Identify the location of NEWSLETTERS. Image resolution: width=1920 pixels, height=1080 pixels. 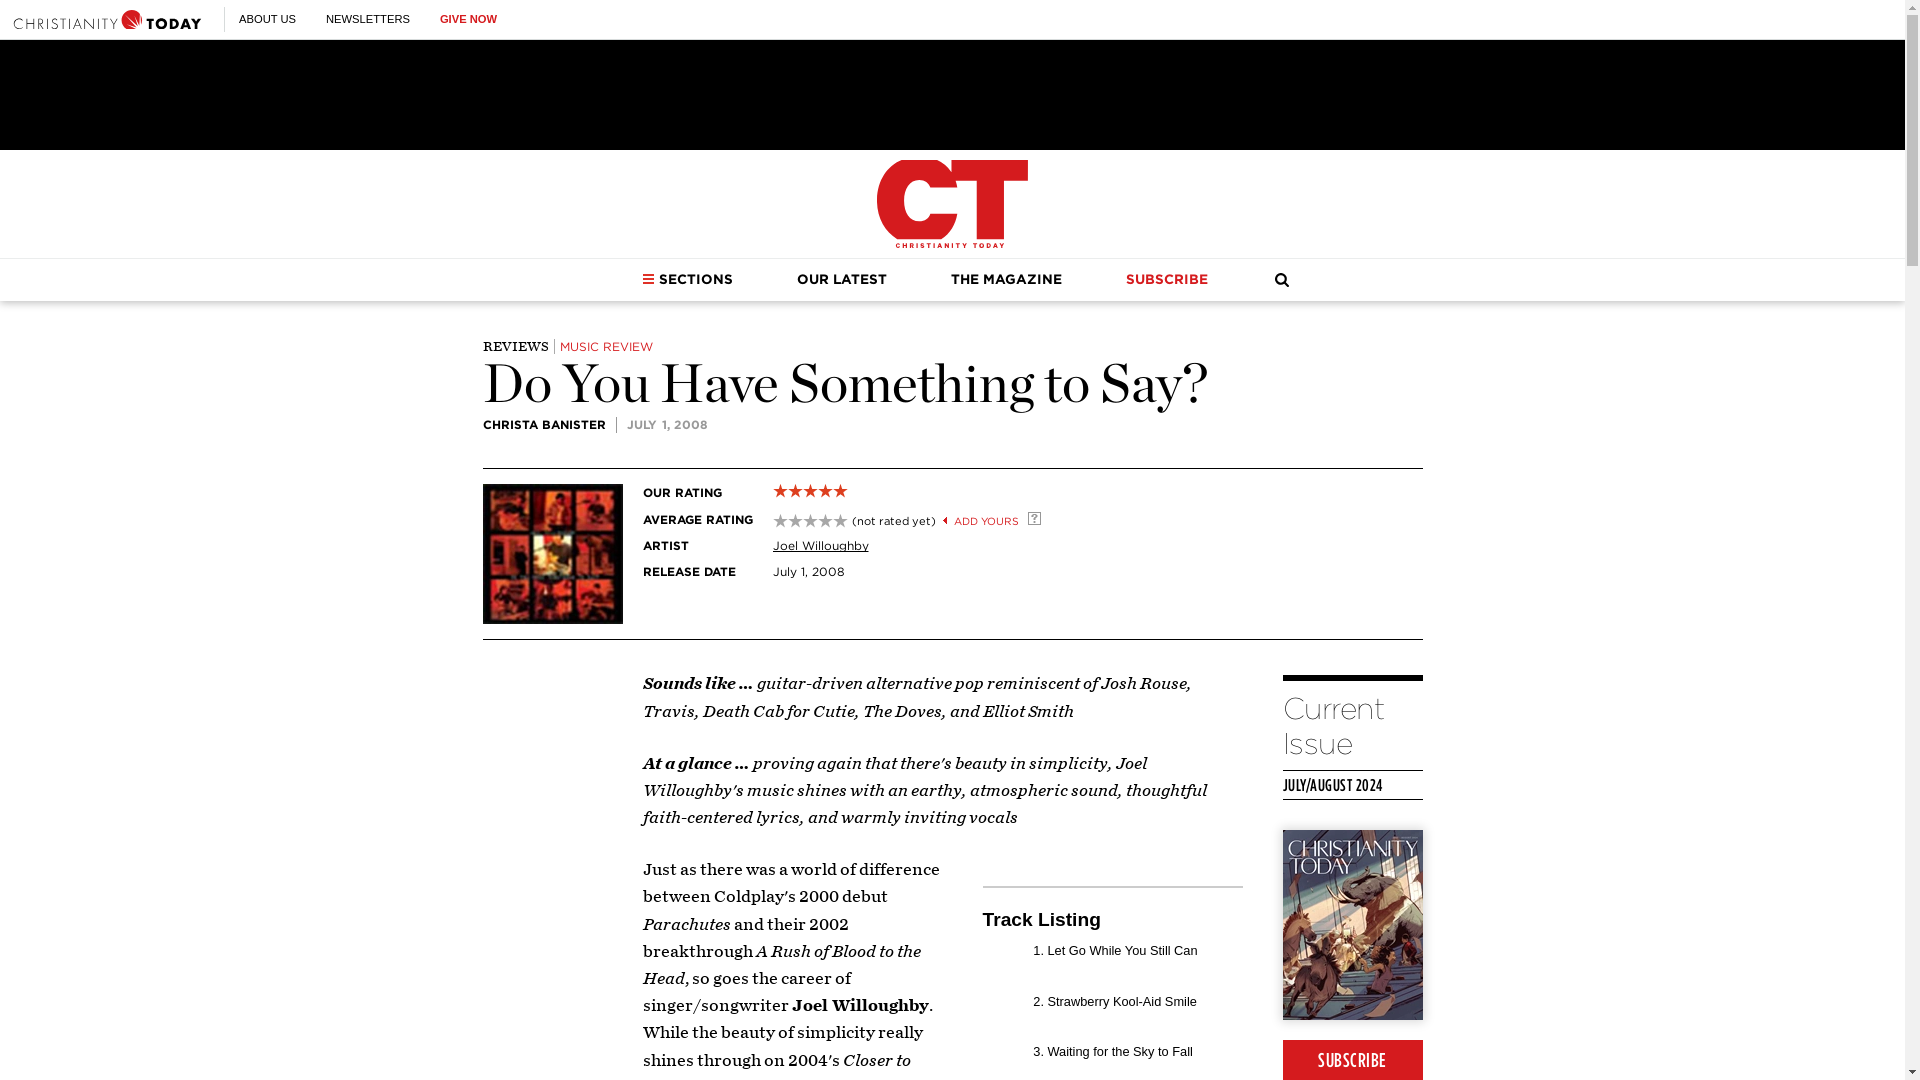
(368, 19).